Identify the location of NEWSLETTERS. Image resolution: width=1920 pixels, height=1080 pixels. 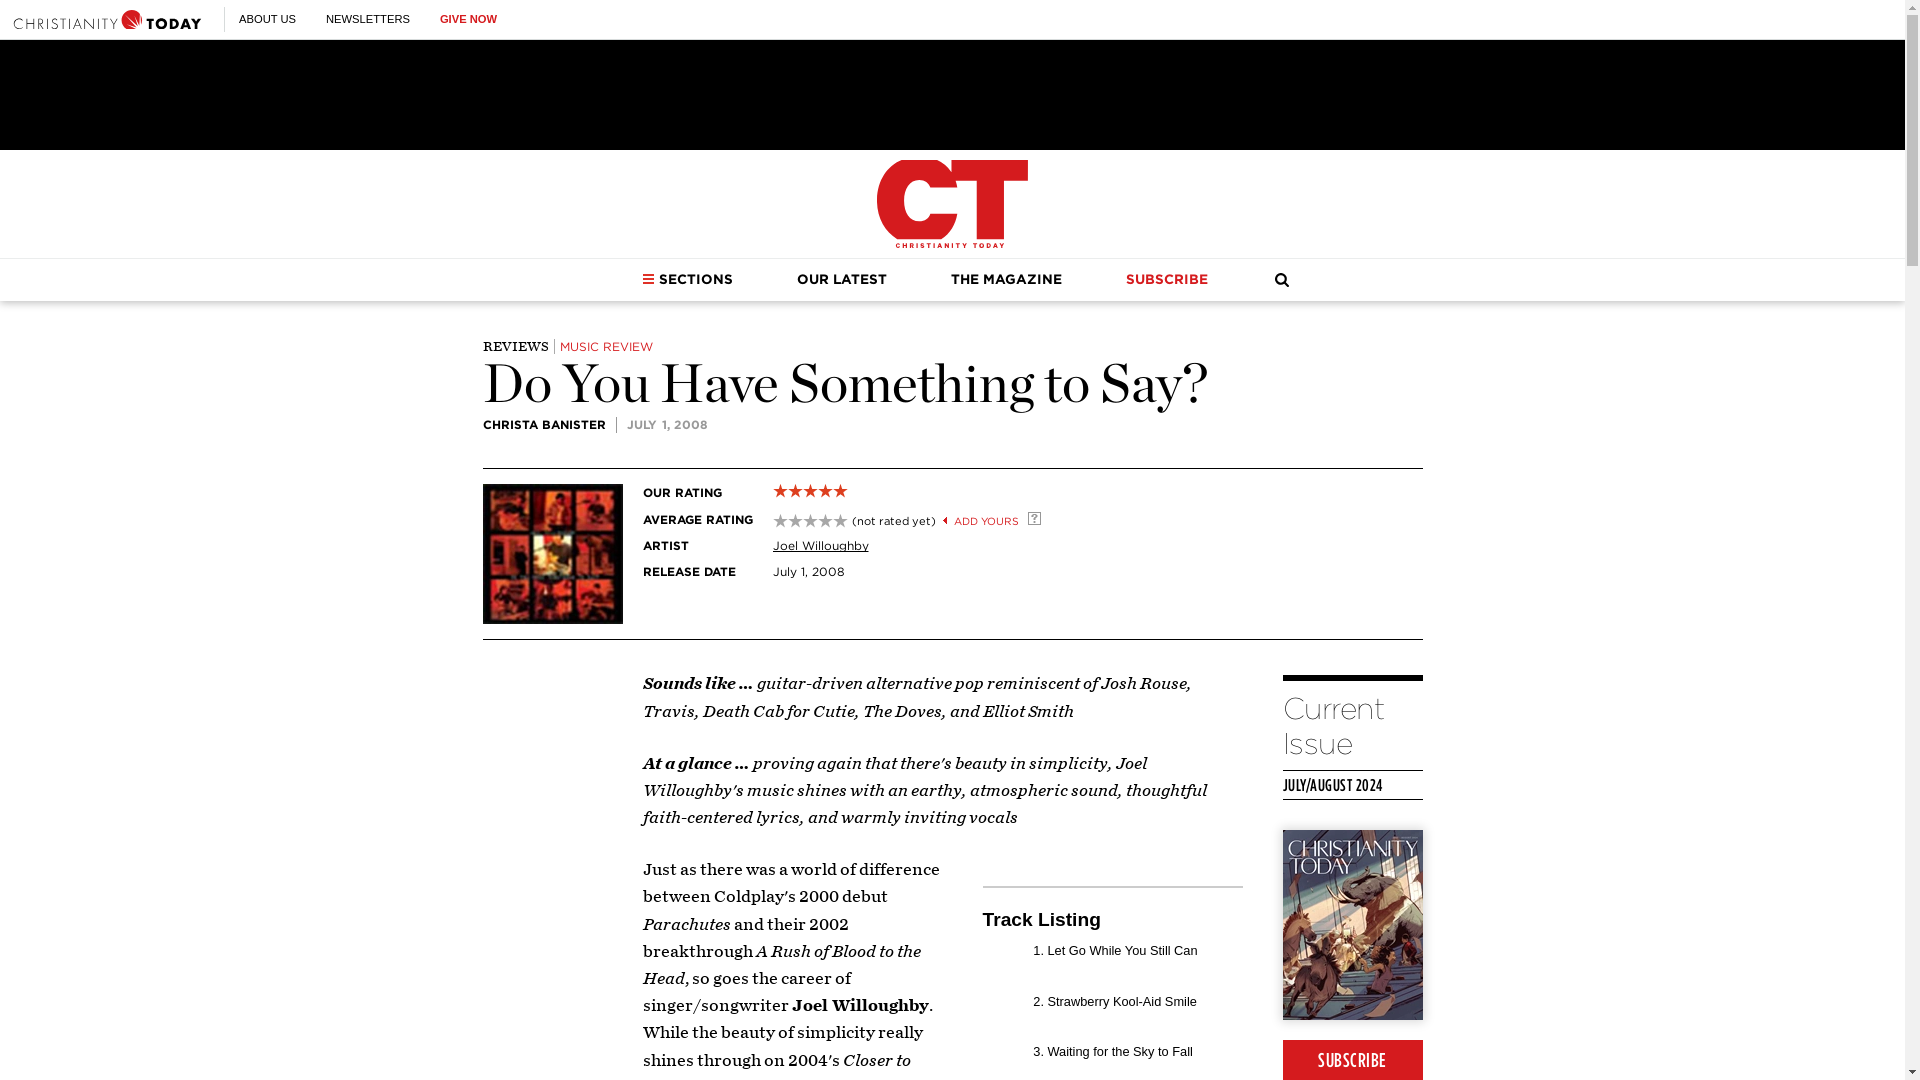
(368, 19).